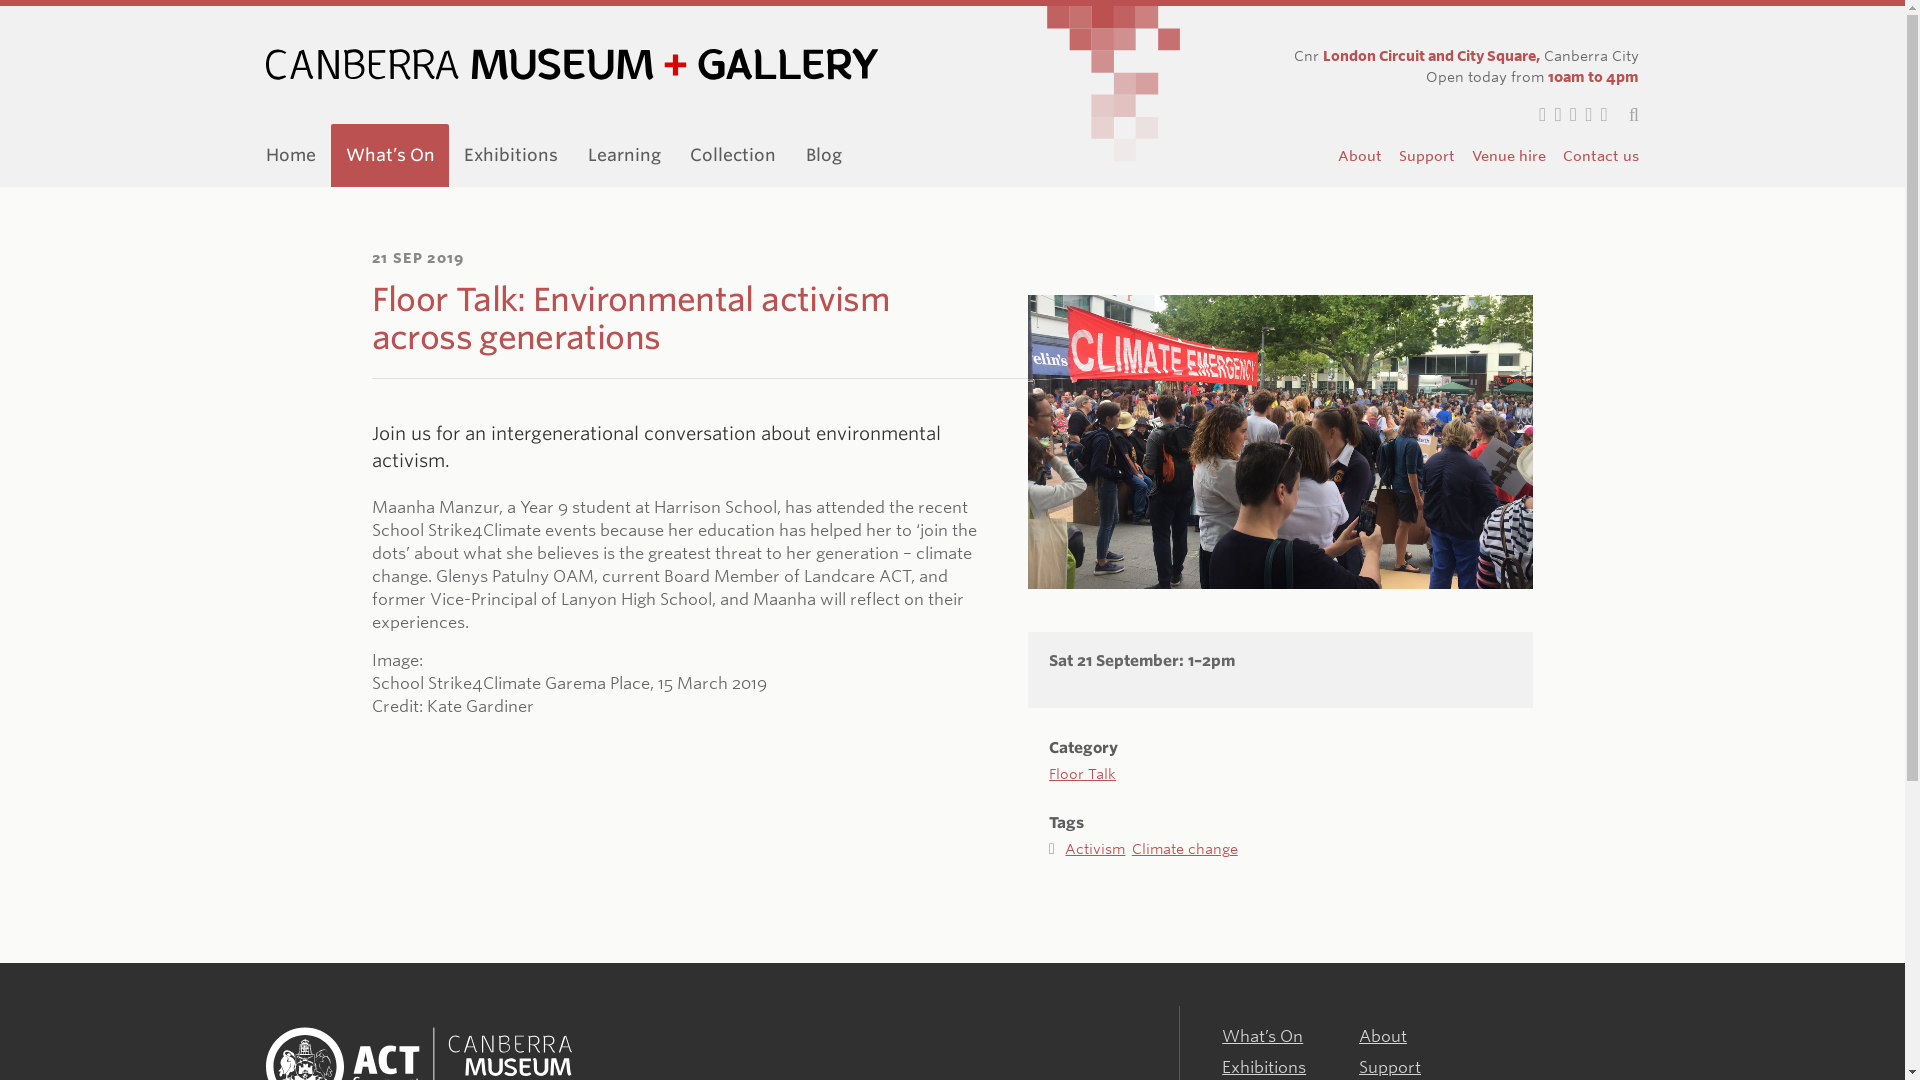  Describe the element at coordinates (1383, 1036) in the screenshot. I see `About` at that location.